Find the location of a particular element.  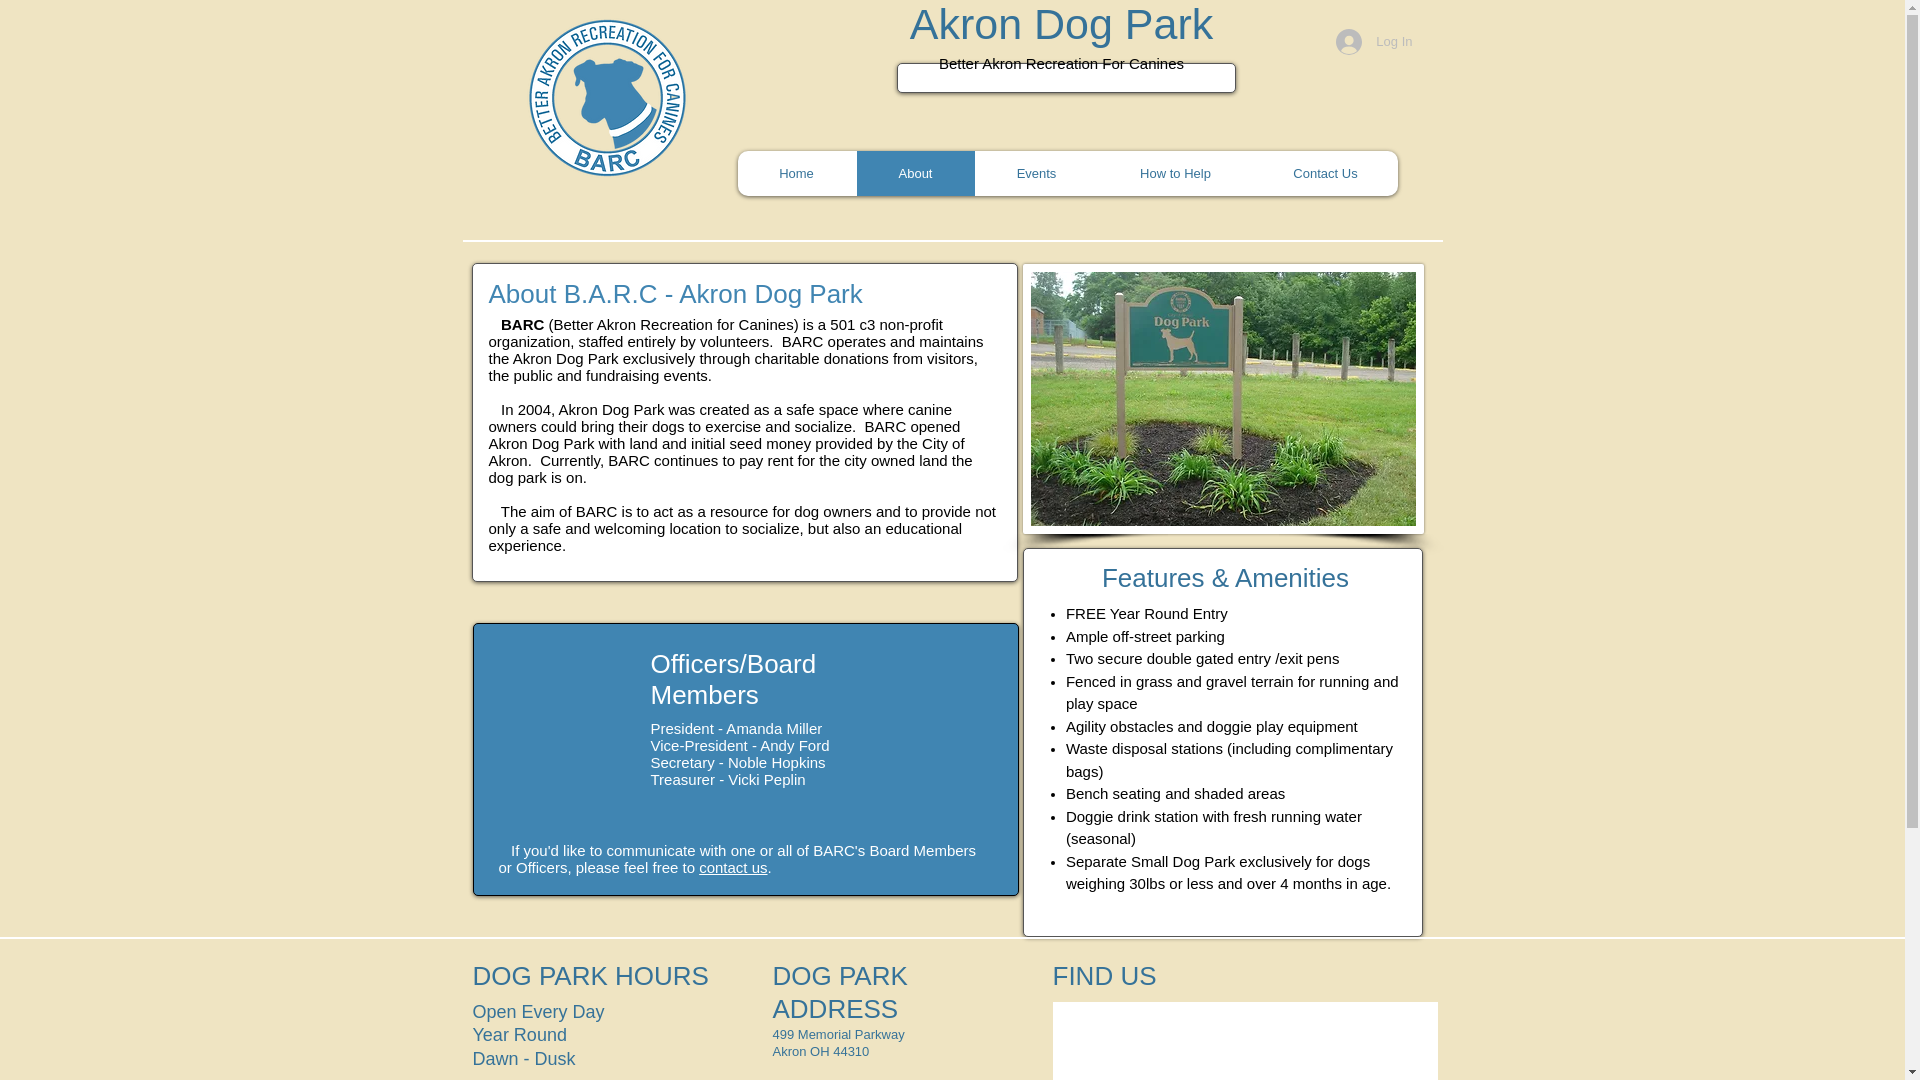

Home is located at coordinates (796, 173).